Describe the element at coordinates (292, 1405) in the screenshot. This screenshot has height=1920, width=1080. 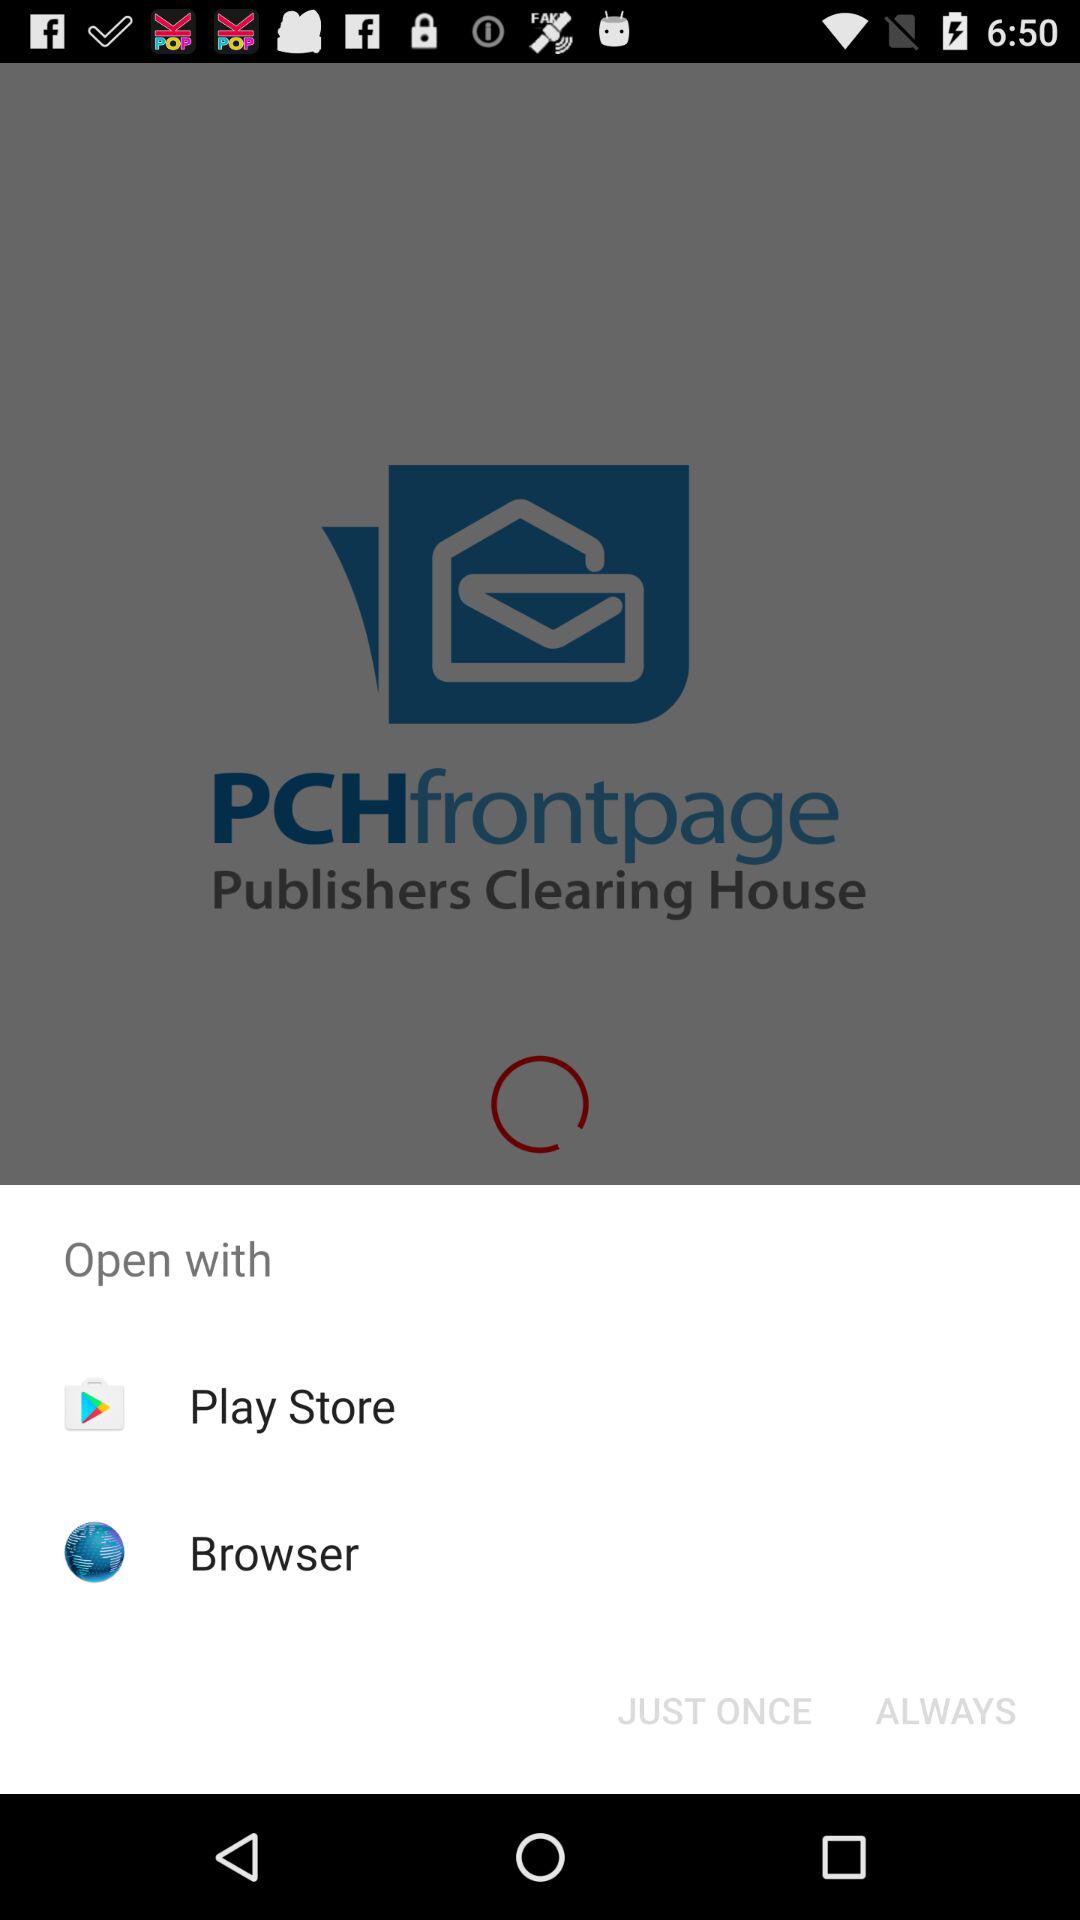
I see `turn on play store app` at that location.